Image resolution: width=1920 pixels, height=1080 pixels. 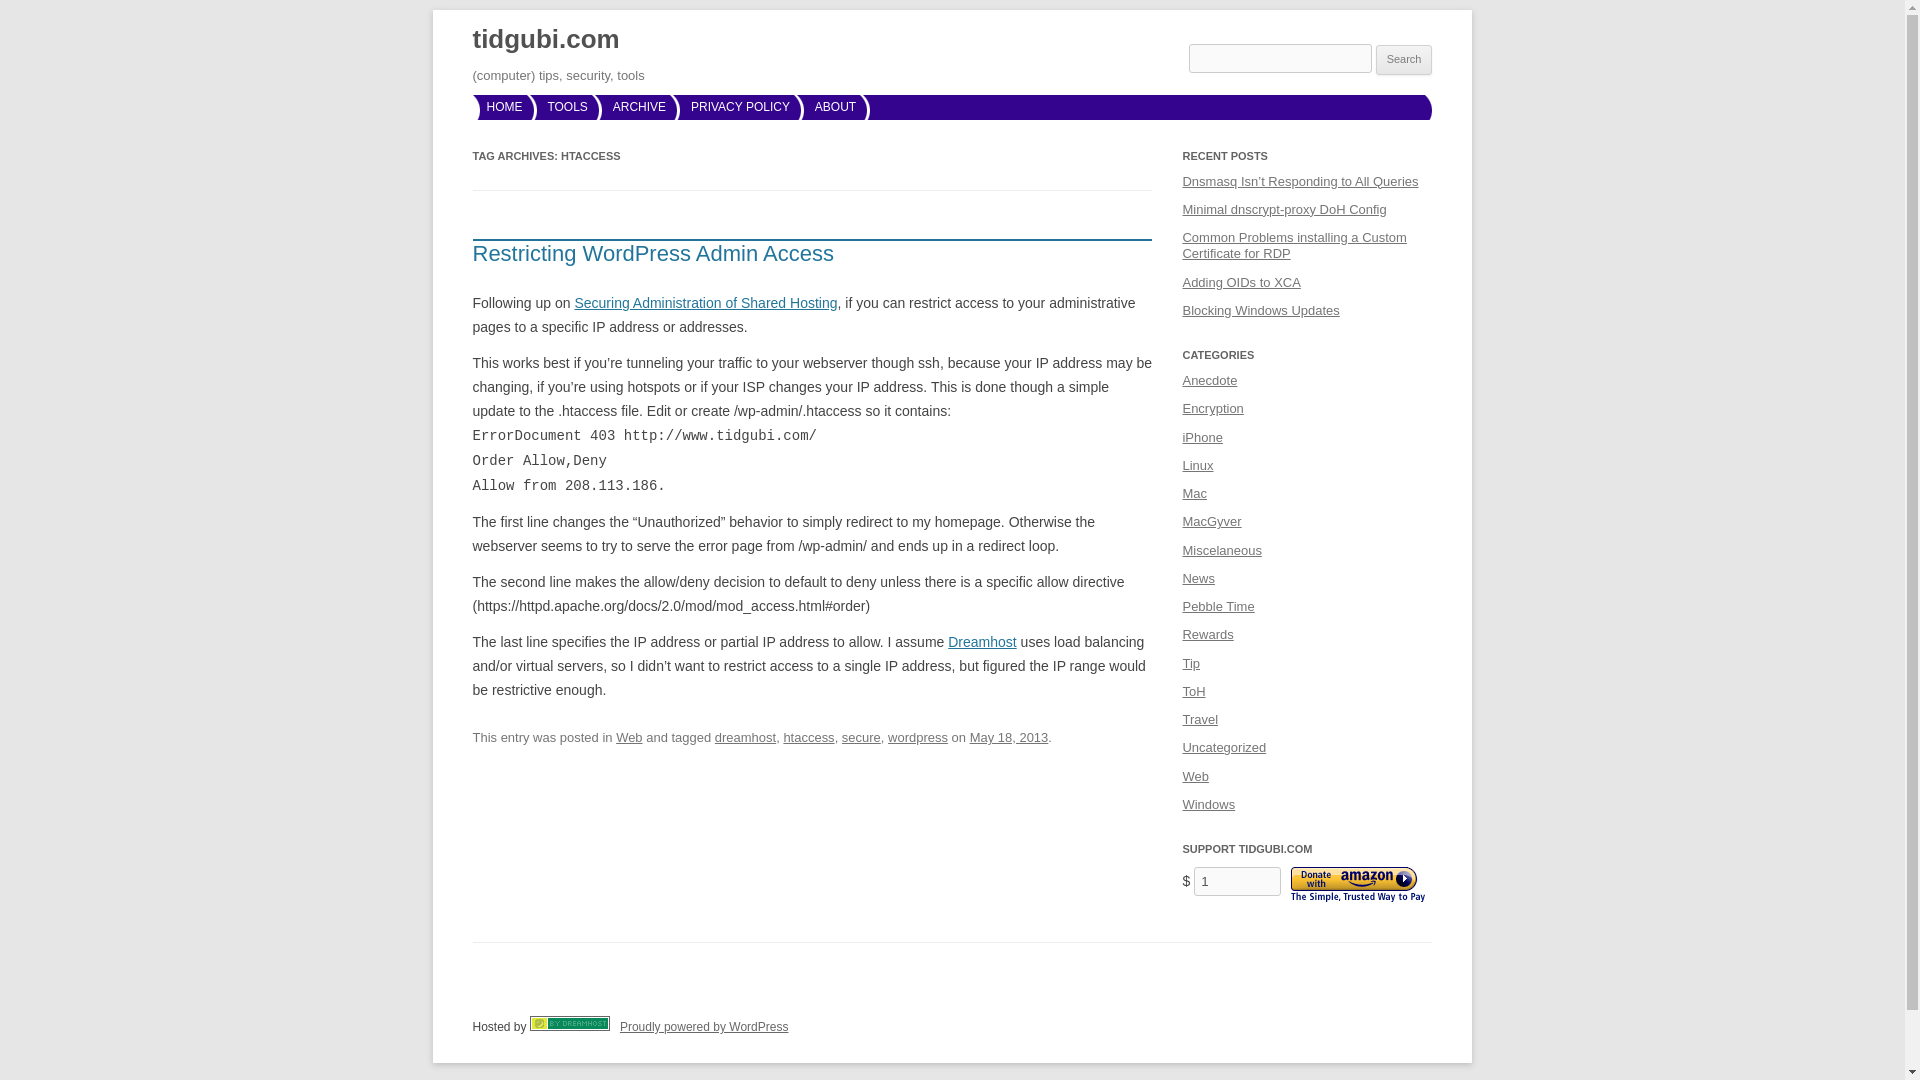 What do you see at coordinates (1294, 246) in the screenshot?
I see `Common Problems installing a Custom Certificate for RDP` at bounding box center [1294, 246].